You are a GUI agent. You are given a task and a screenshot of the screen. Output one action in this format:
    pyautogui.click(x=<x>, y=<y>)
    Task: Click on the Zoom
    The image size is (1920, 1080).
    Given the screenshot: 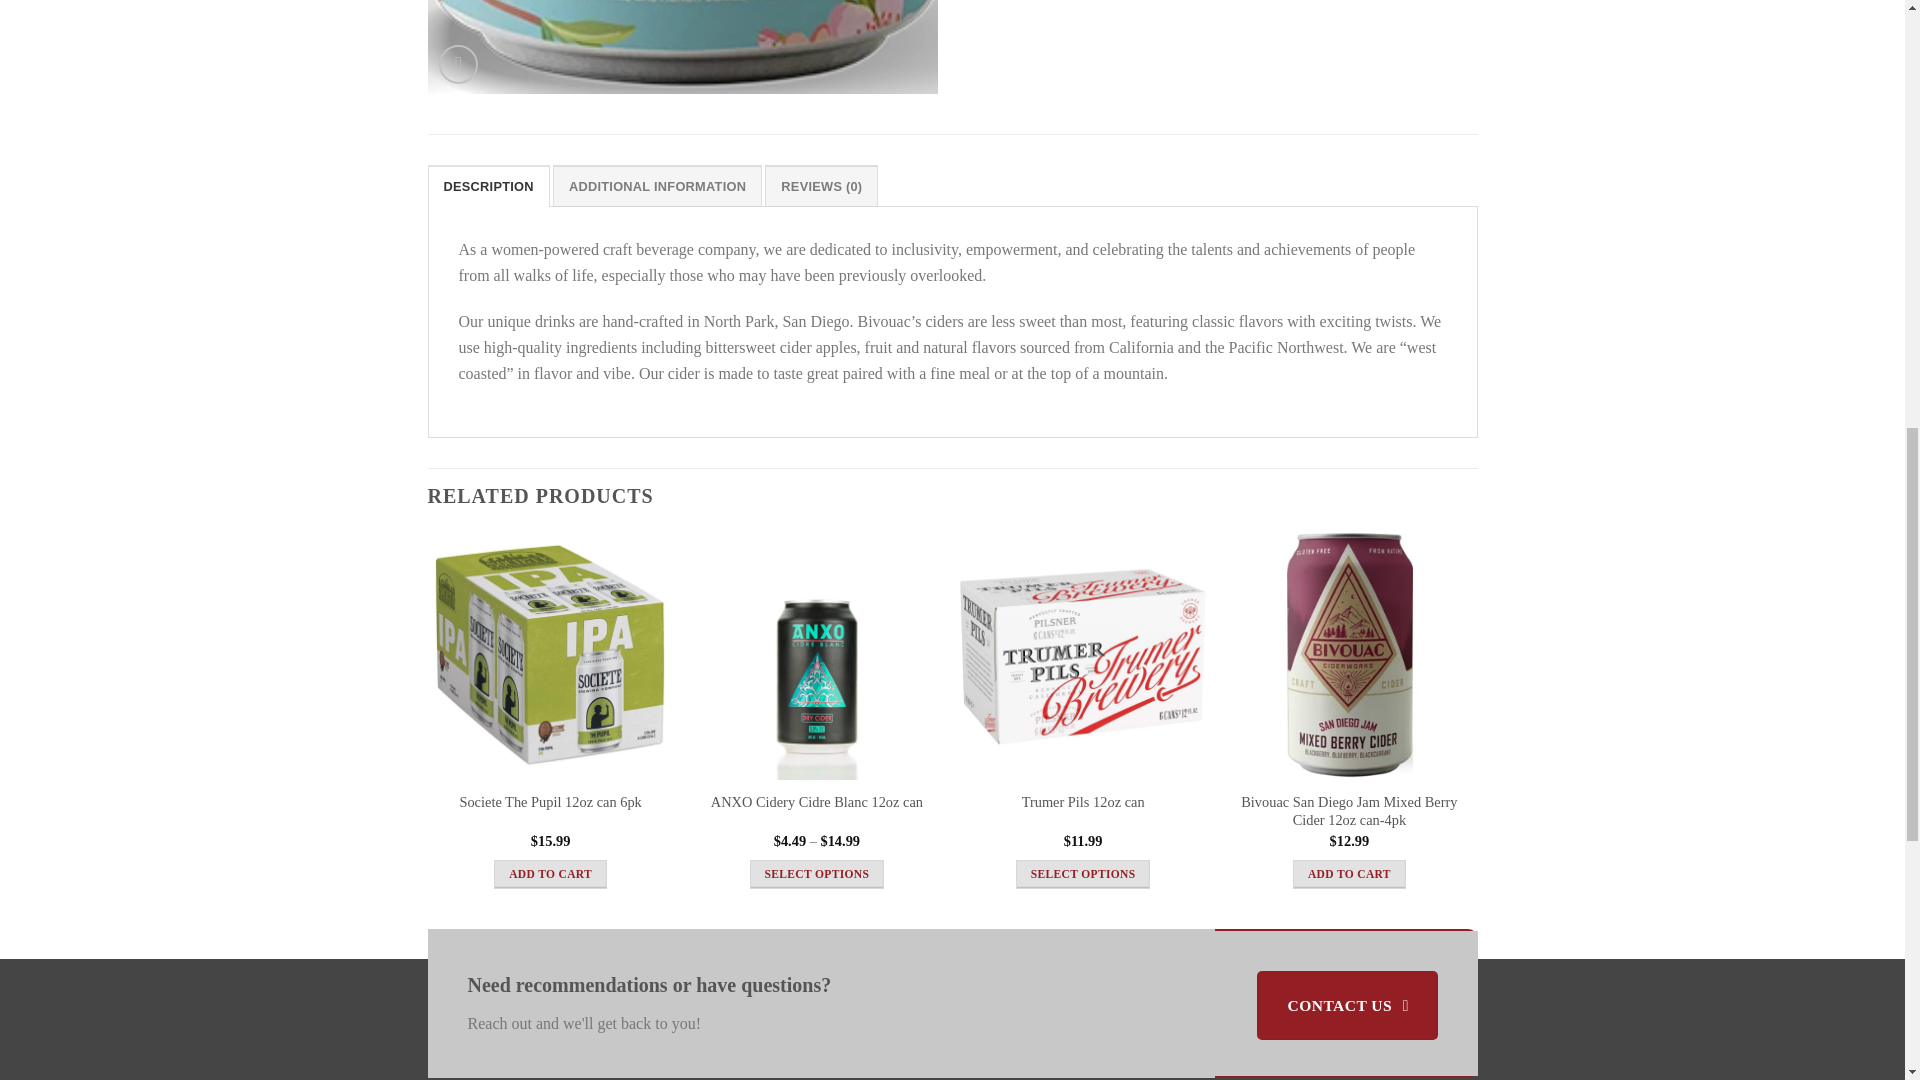 What is the action you would take?
    pyautogui.click(x=458, y=64)
    